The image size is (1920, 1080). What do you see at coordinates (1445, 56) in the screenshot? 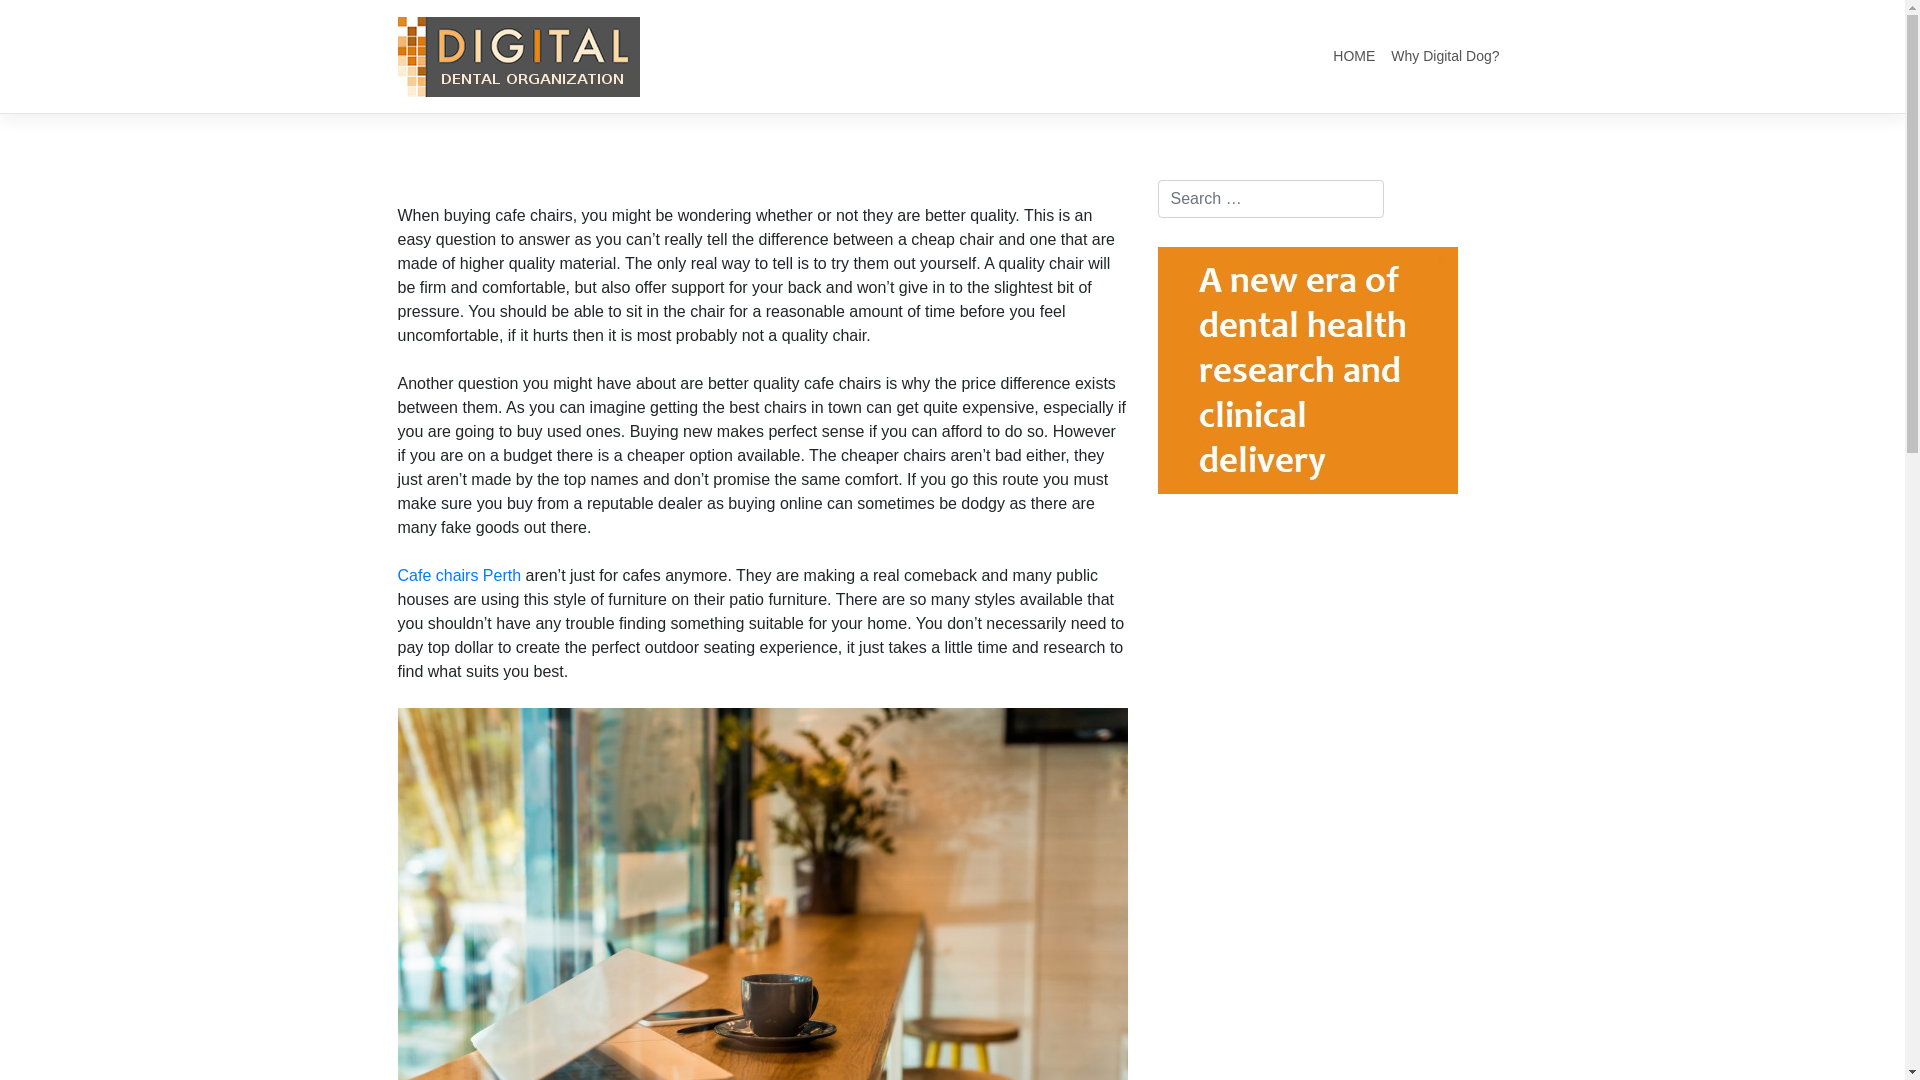
I see `Why Digital Dog?` at bounding box center [1445, 56].